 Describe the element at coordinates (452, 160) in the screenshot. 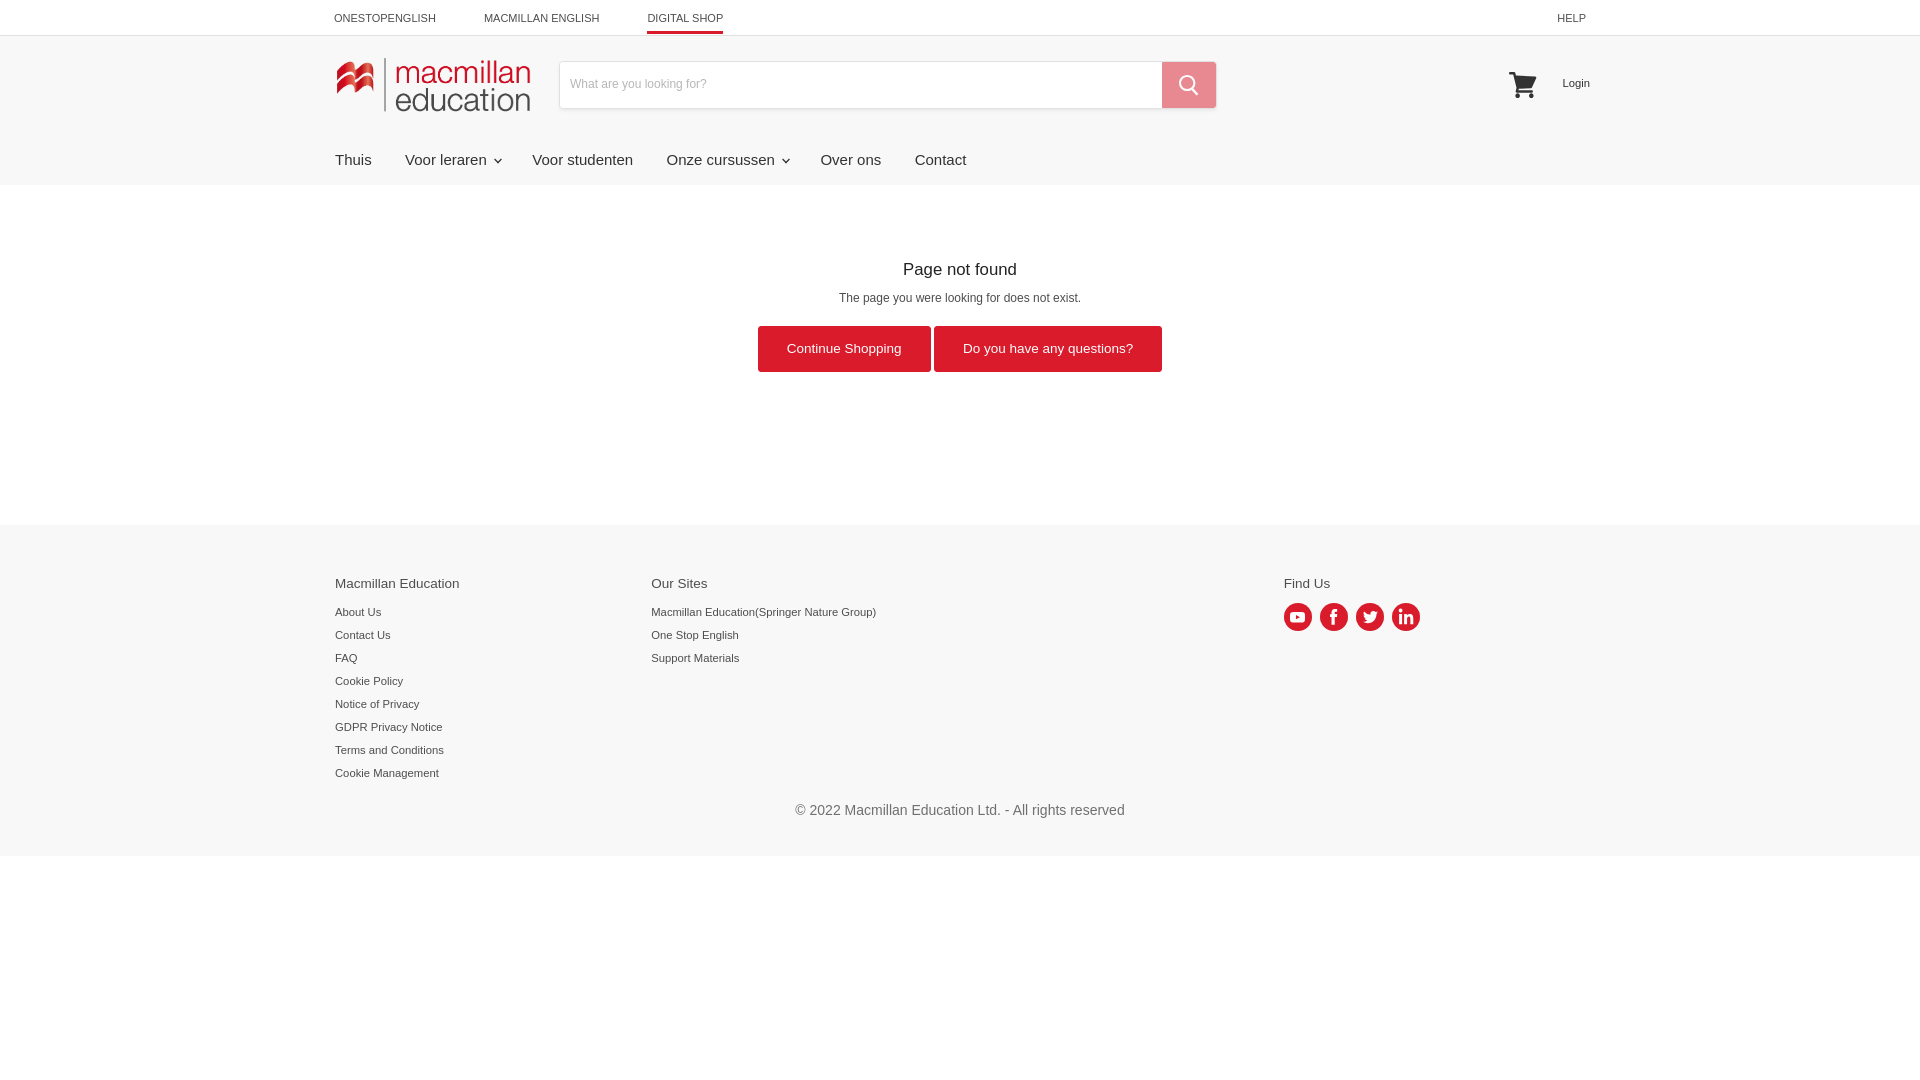

I see `Voor leraren` at that location.